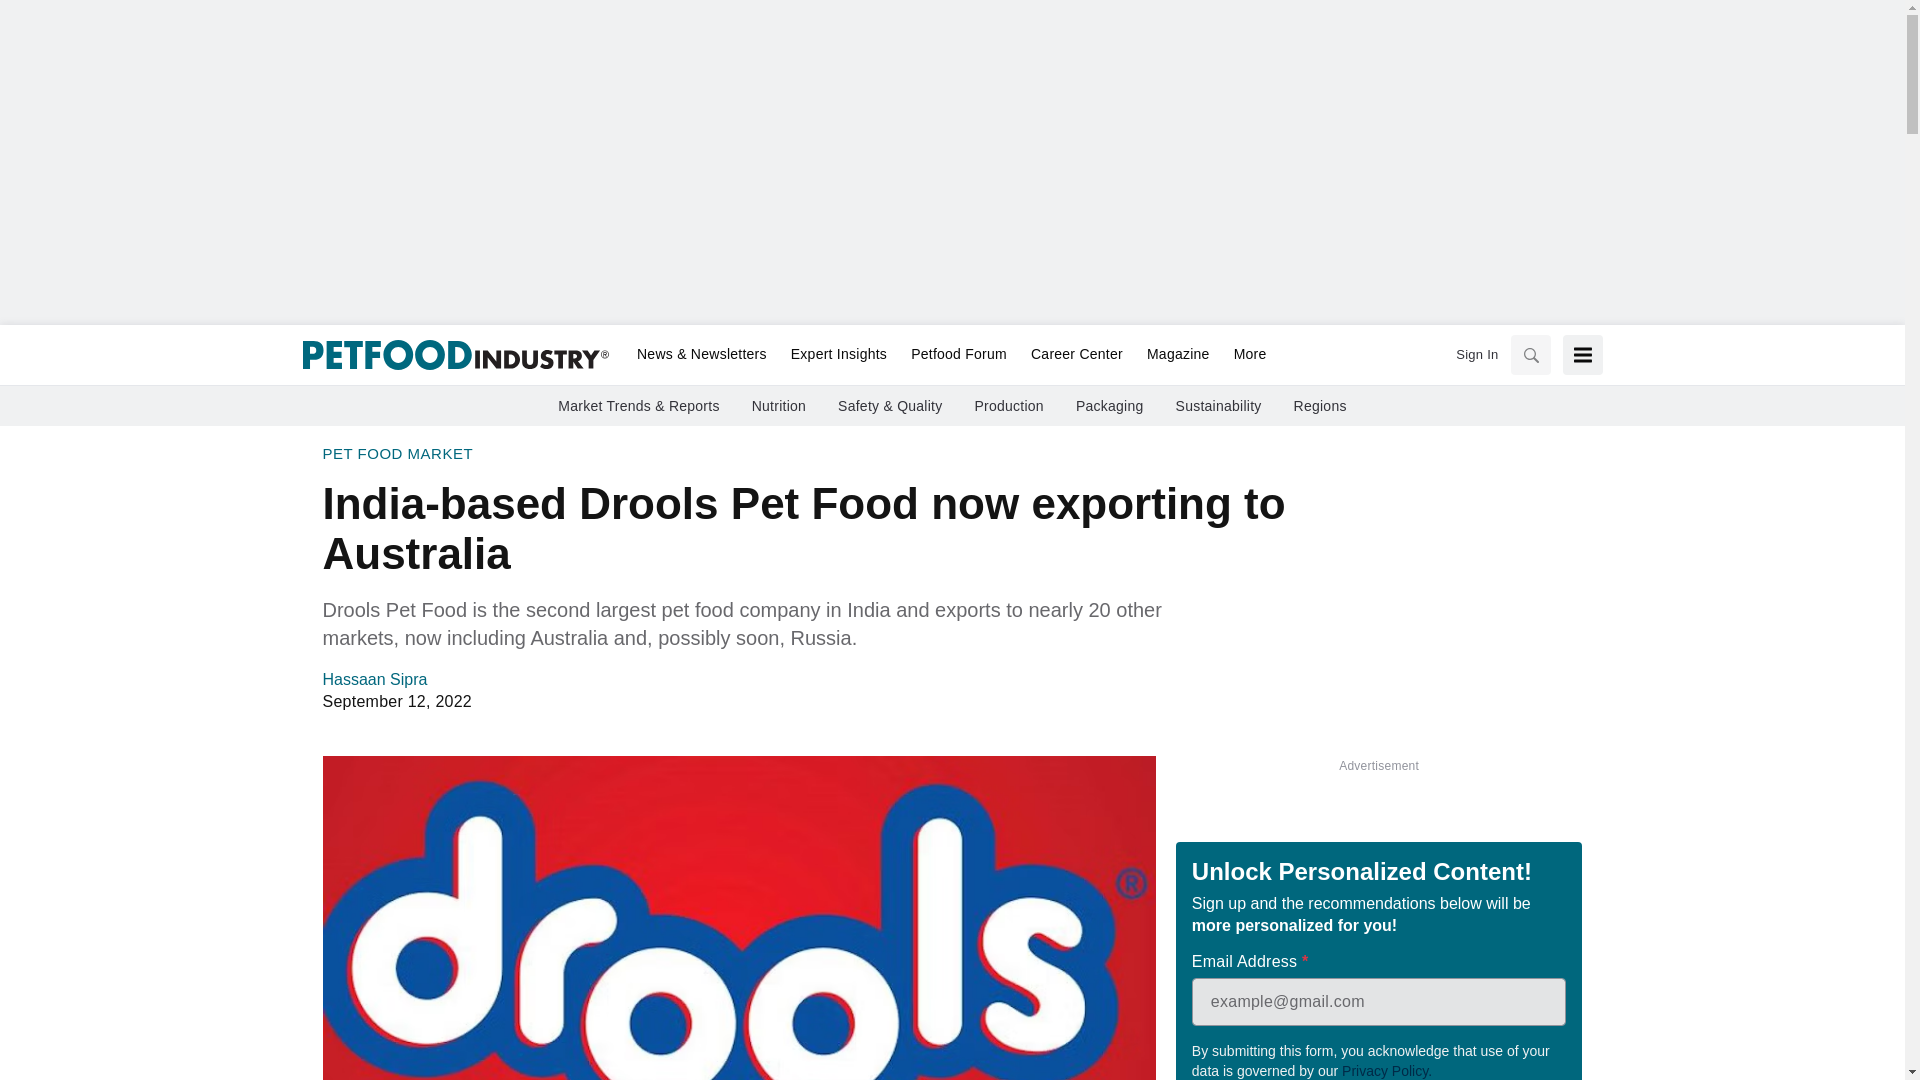  Describe the element at coordinates (1320, 406) in the screenshot. I see `Regions` at that location.